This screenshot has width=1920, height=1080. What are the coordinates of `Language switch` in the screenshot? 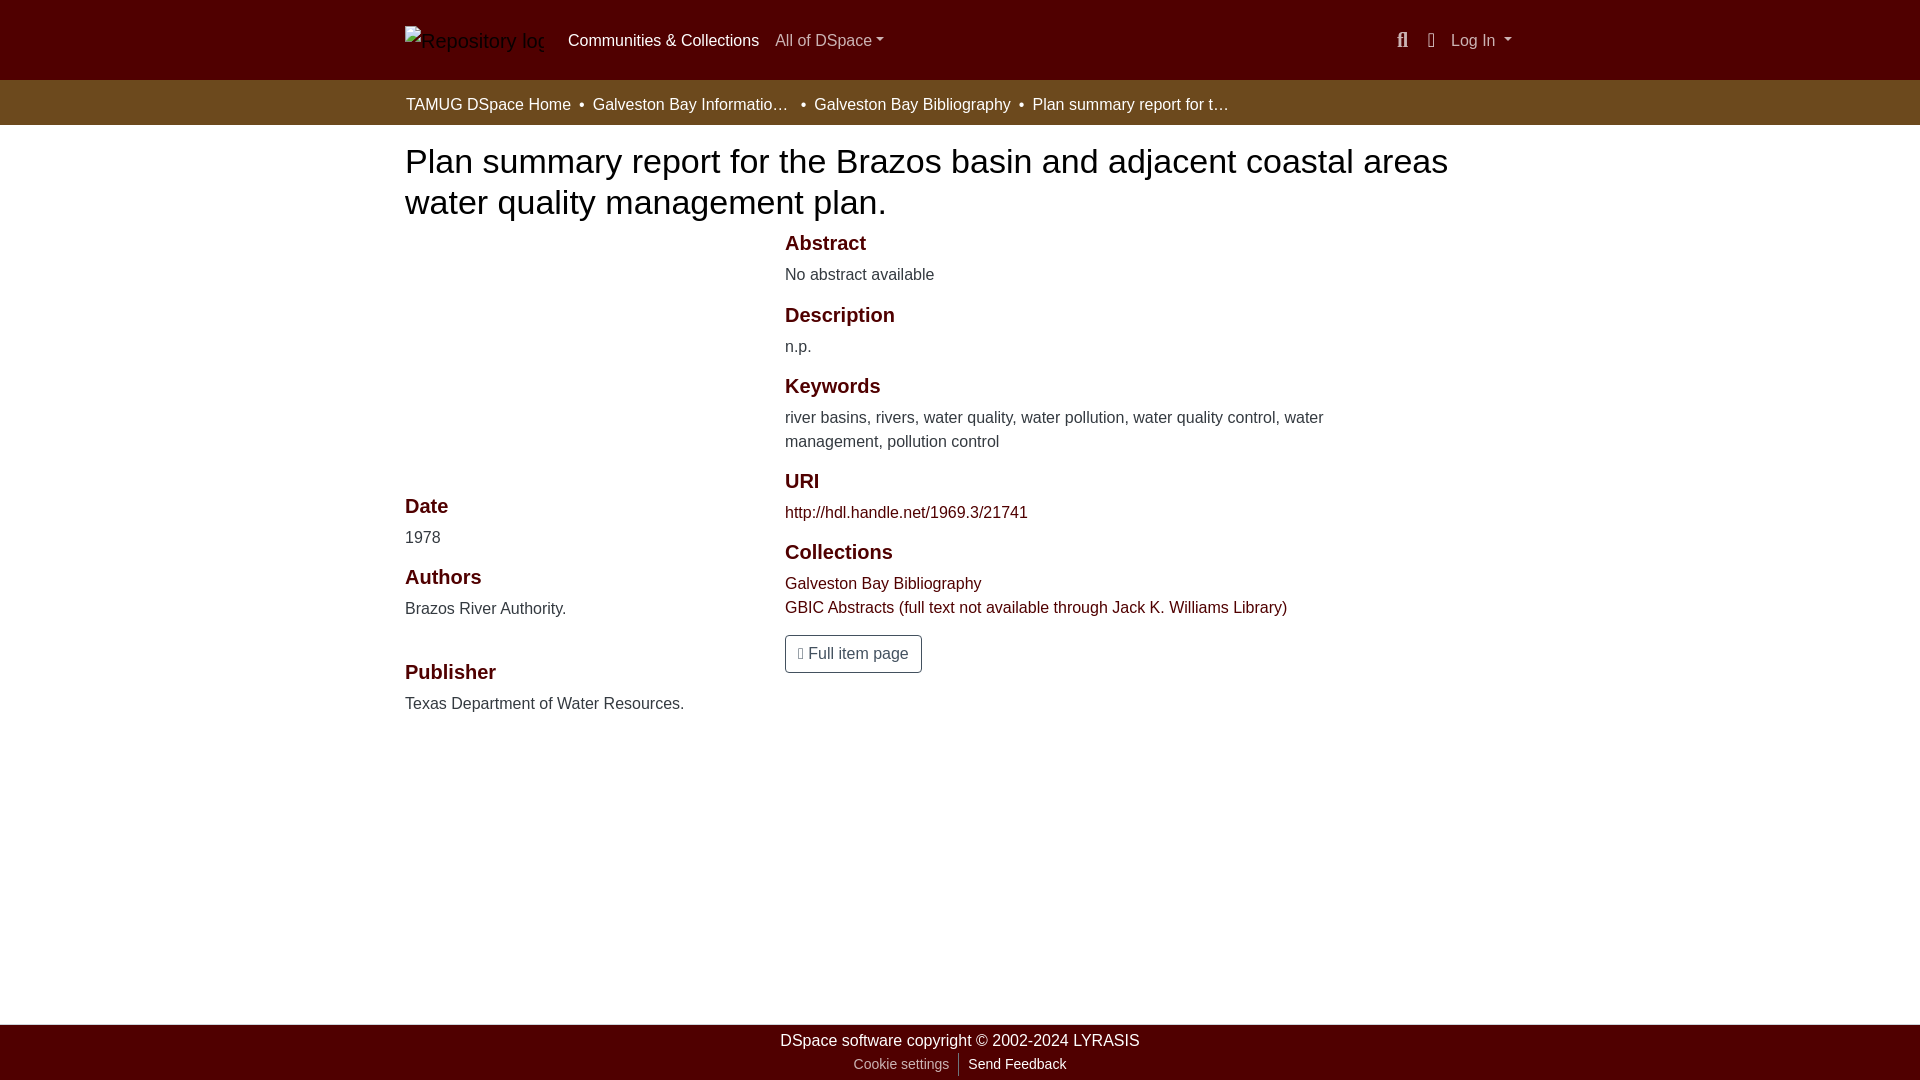 It's located at (1430, 40).